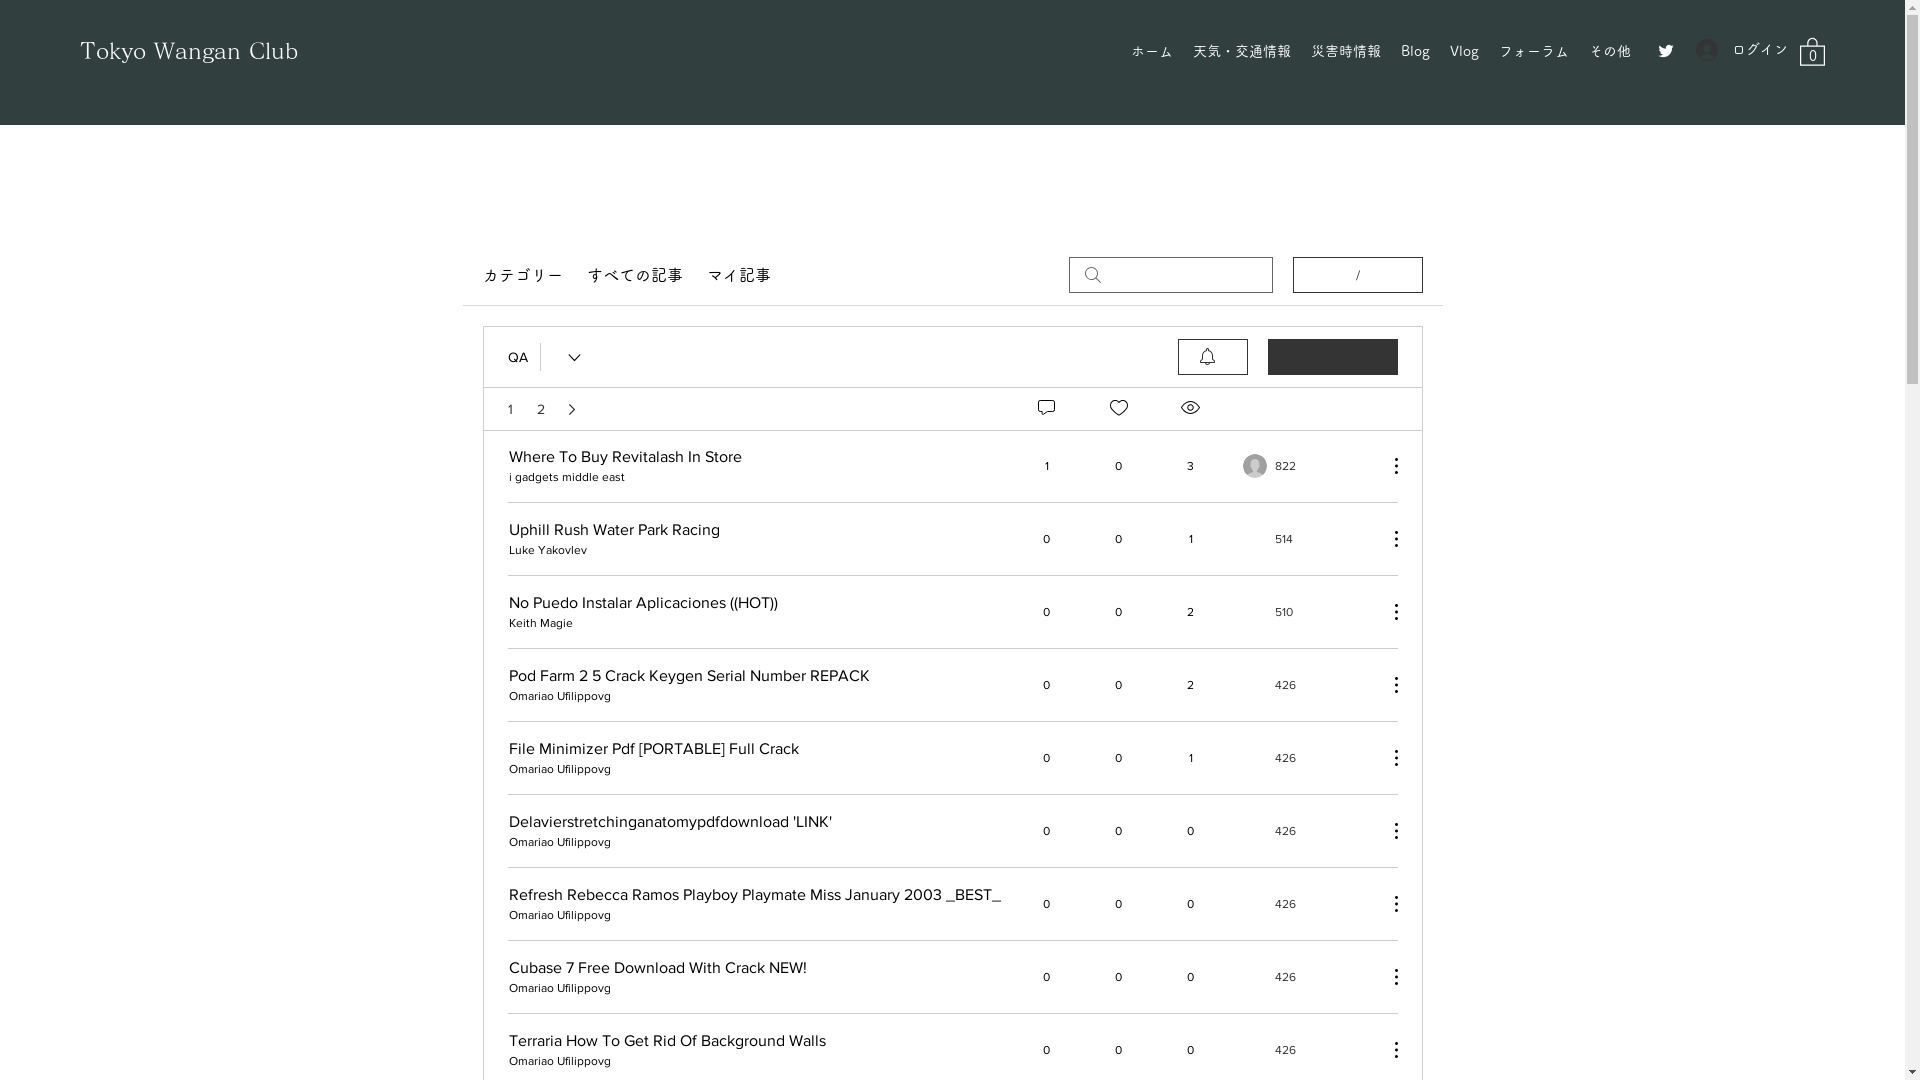 This screenshot has height=1080, width=1920. I want to click on Pod Farm 2 5 Crack Keygen Serial Number REPACK, so click(688, 675).